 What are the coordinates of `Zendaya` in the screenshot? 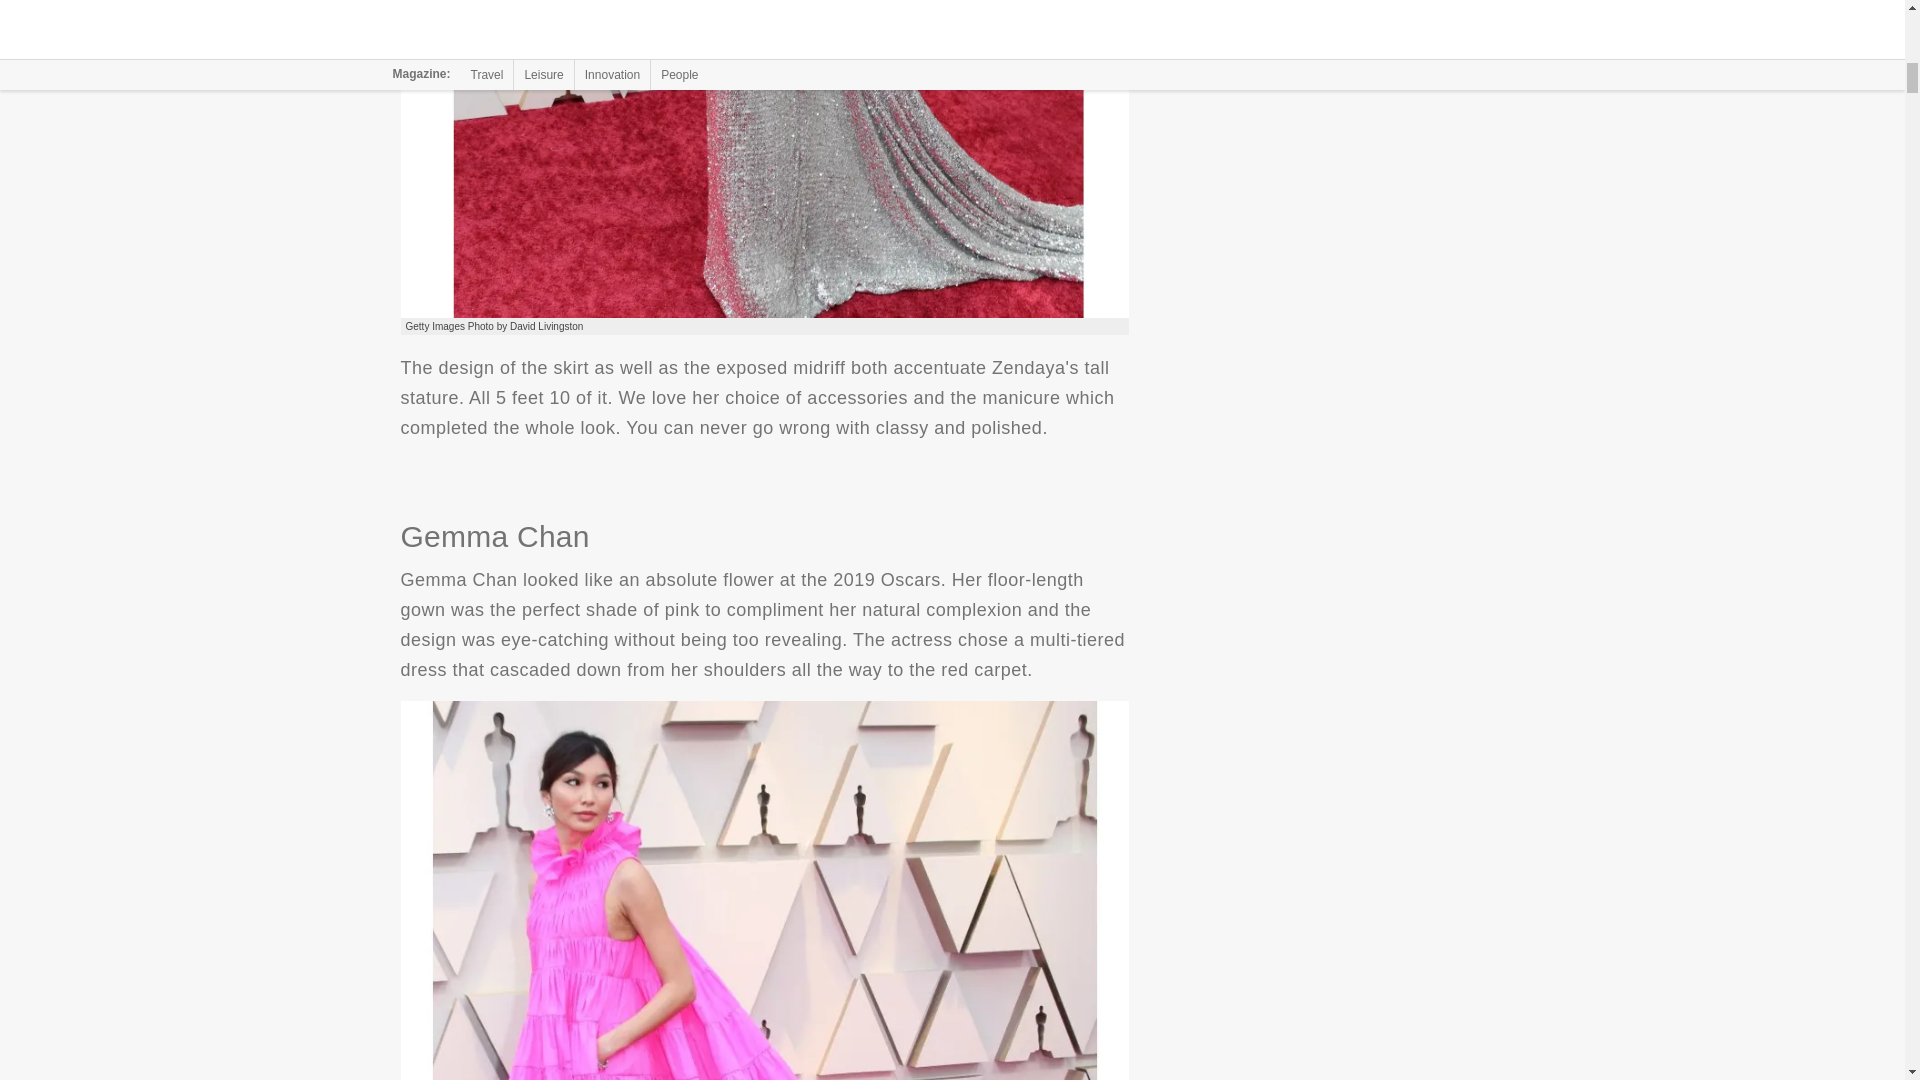 It's located at (764, 159).